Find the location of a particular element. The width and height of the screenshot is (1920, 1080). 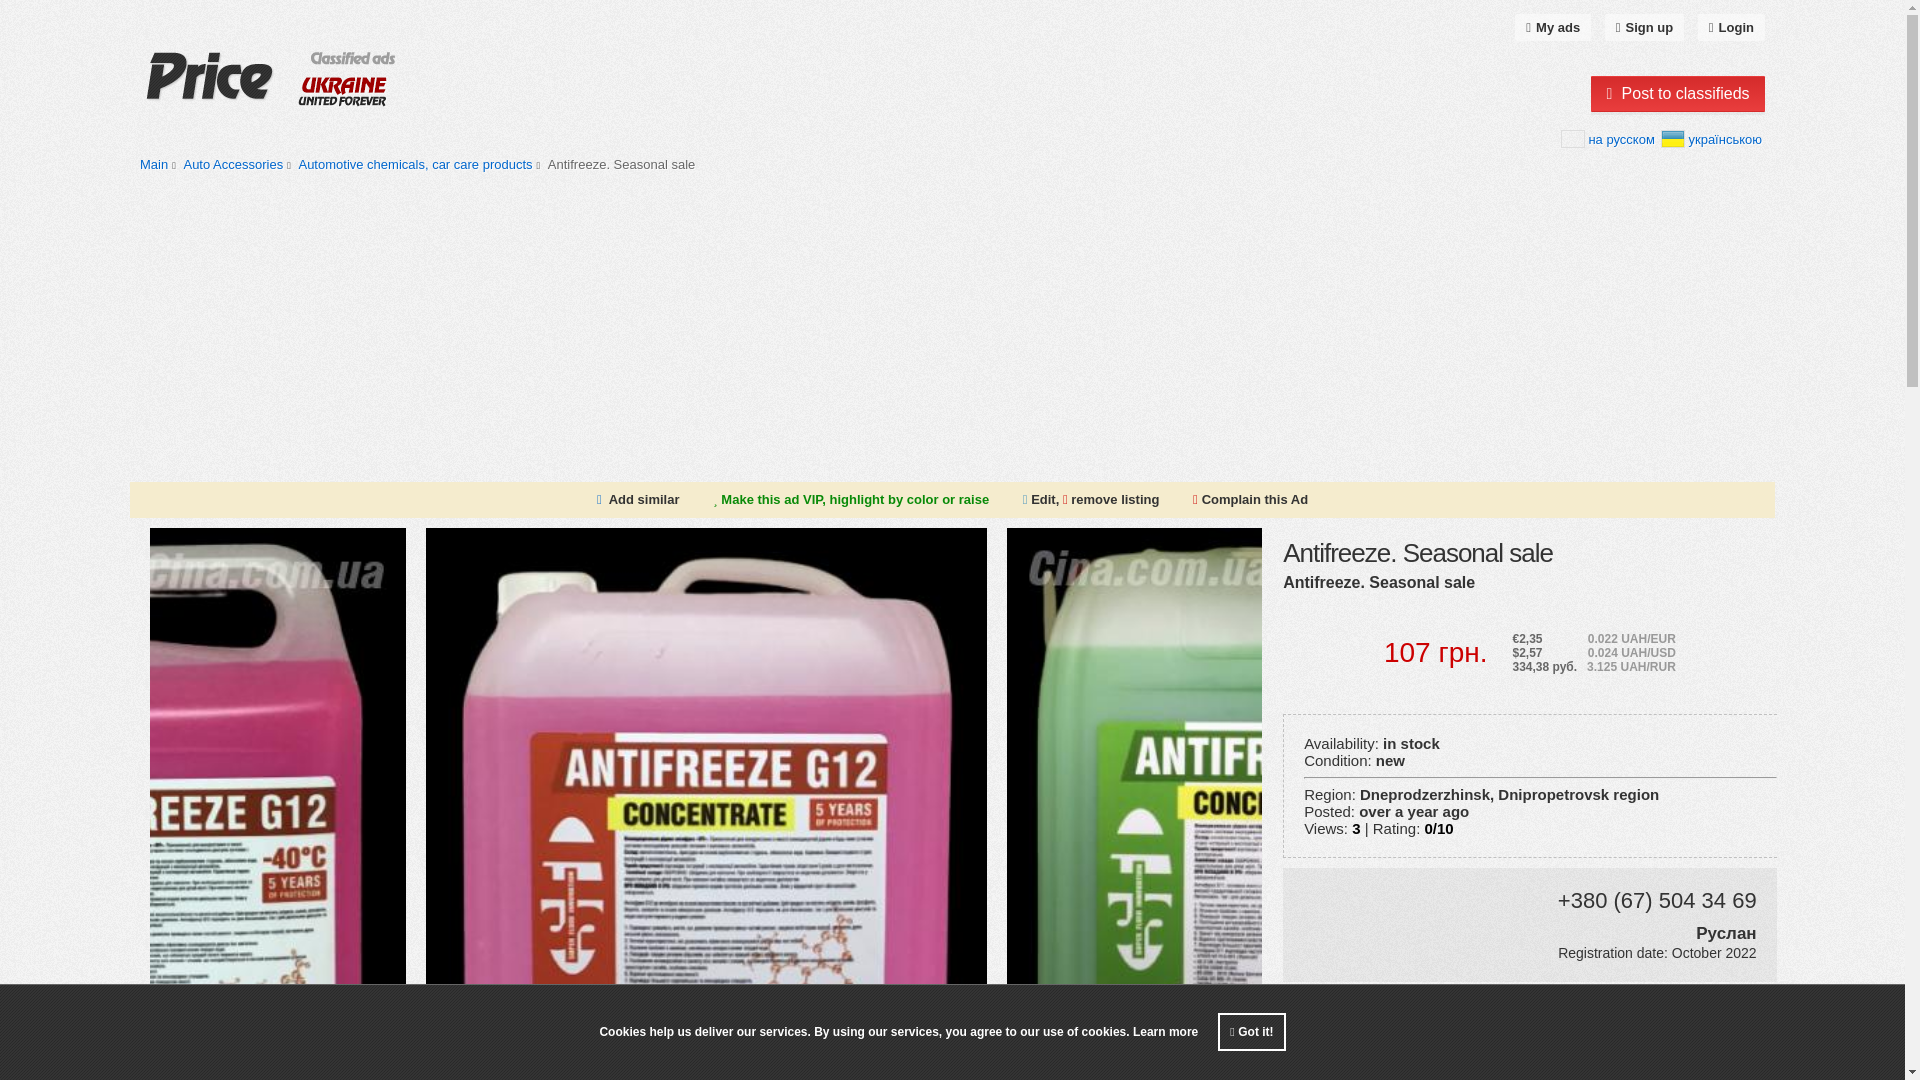

Add similar is located at coordinates (644, 499).